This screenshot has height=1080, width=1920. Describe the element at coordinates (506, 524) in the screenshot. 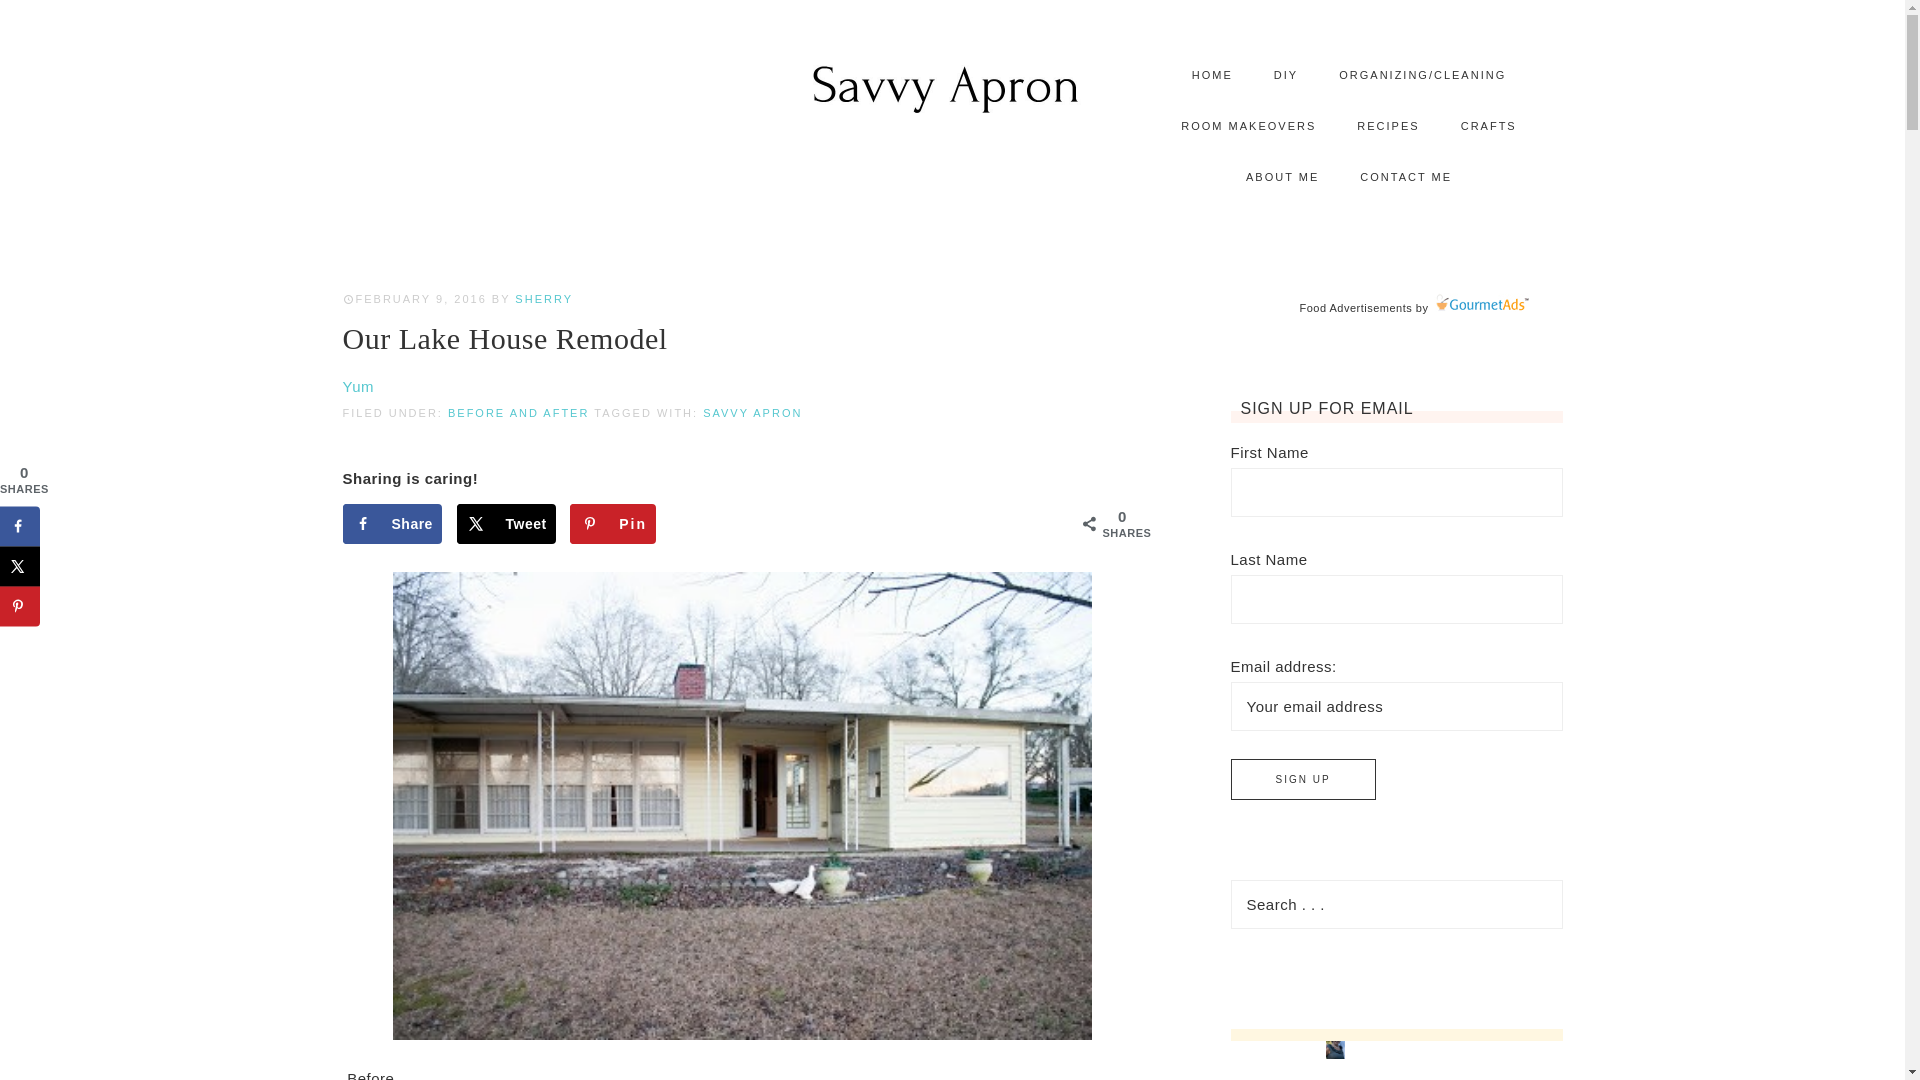

I see `Share on X` at that location.